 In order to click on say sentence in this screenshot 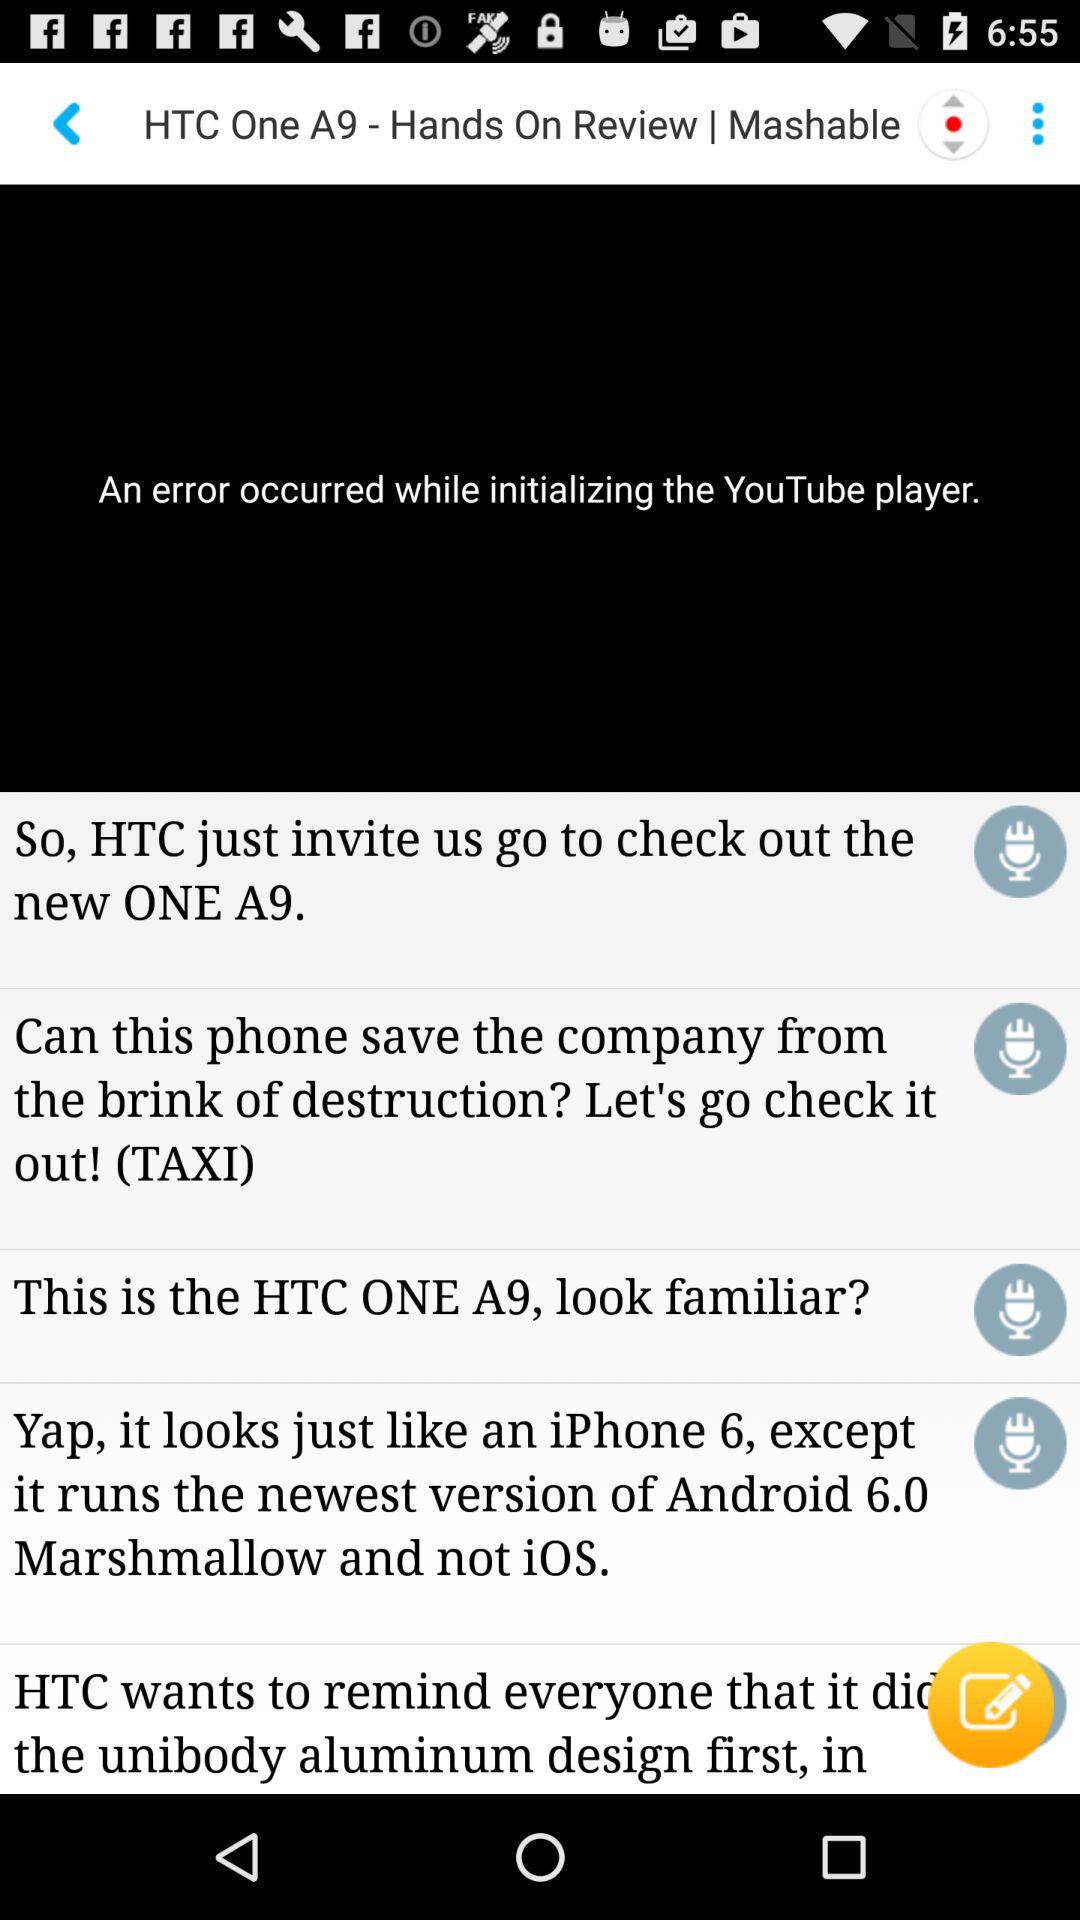, I will do `click(1020, 1310)`.